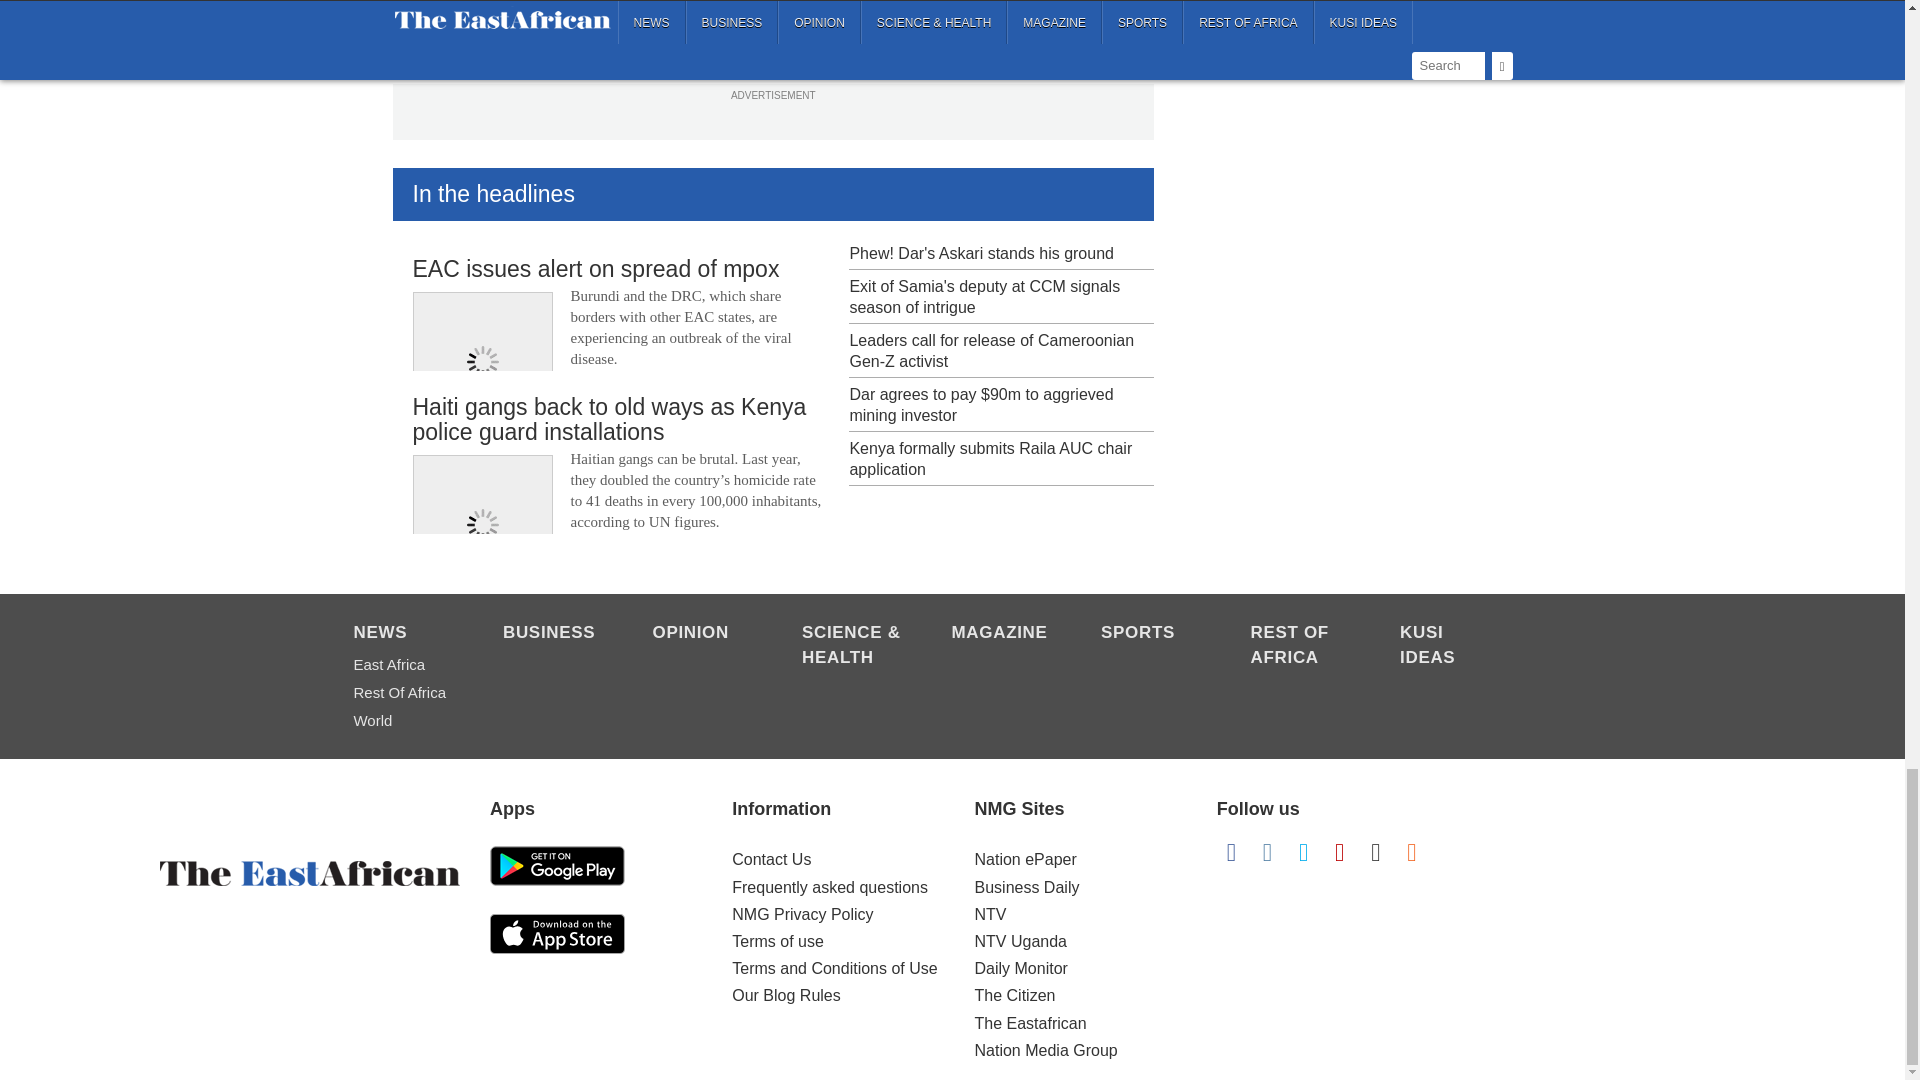 The image size is (1920, 1080). Describe the element at coordinates (703, 634) in the screenshot. I see `Opinion` at that location.